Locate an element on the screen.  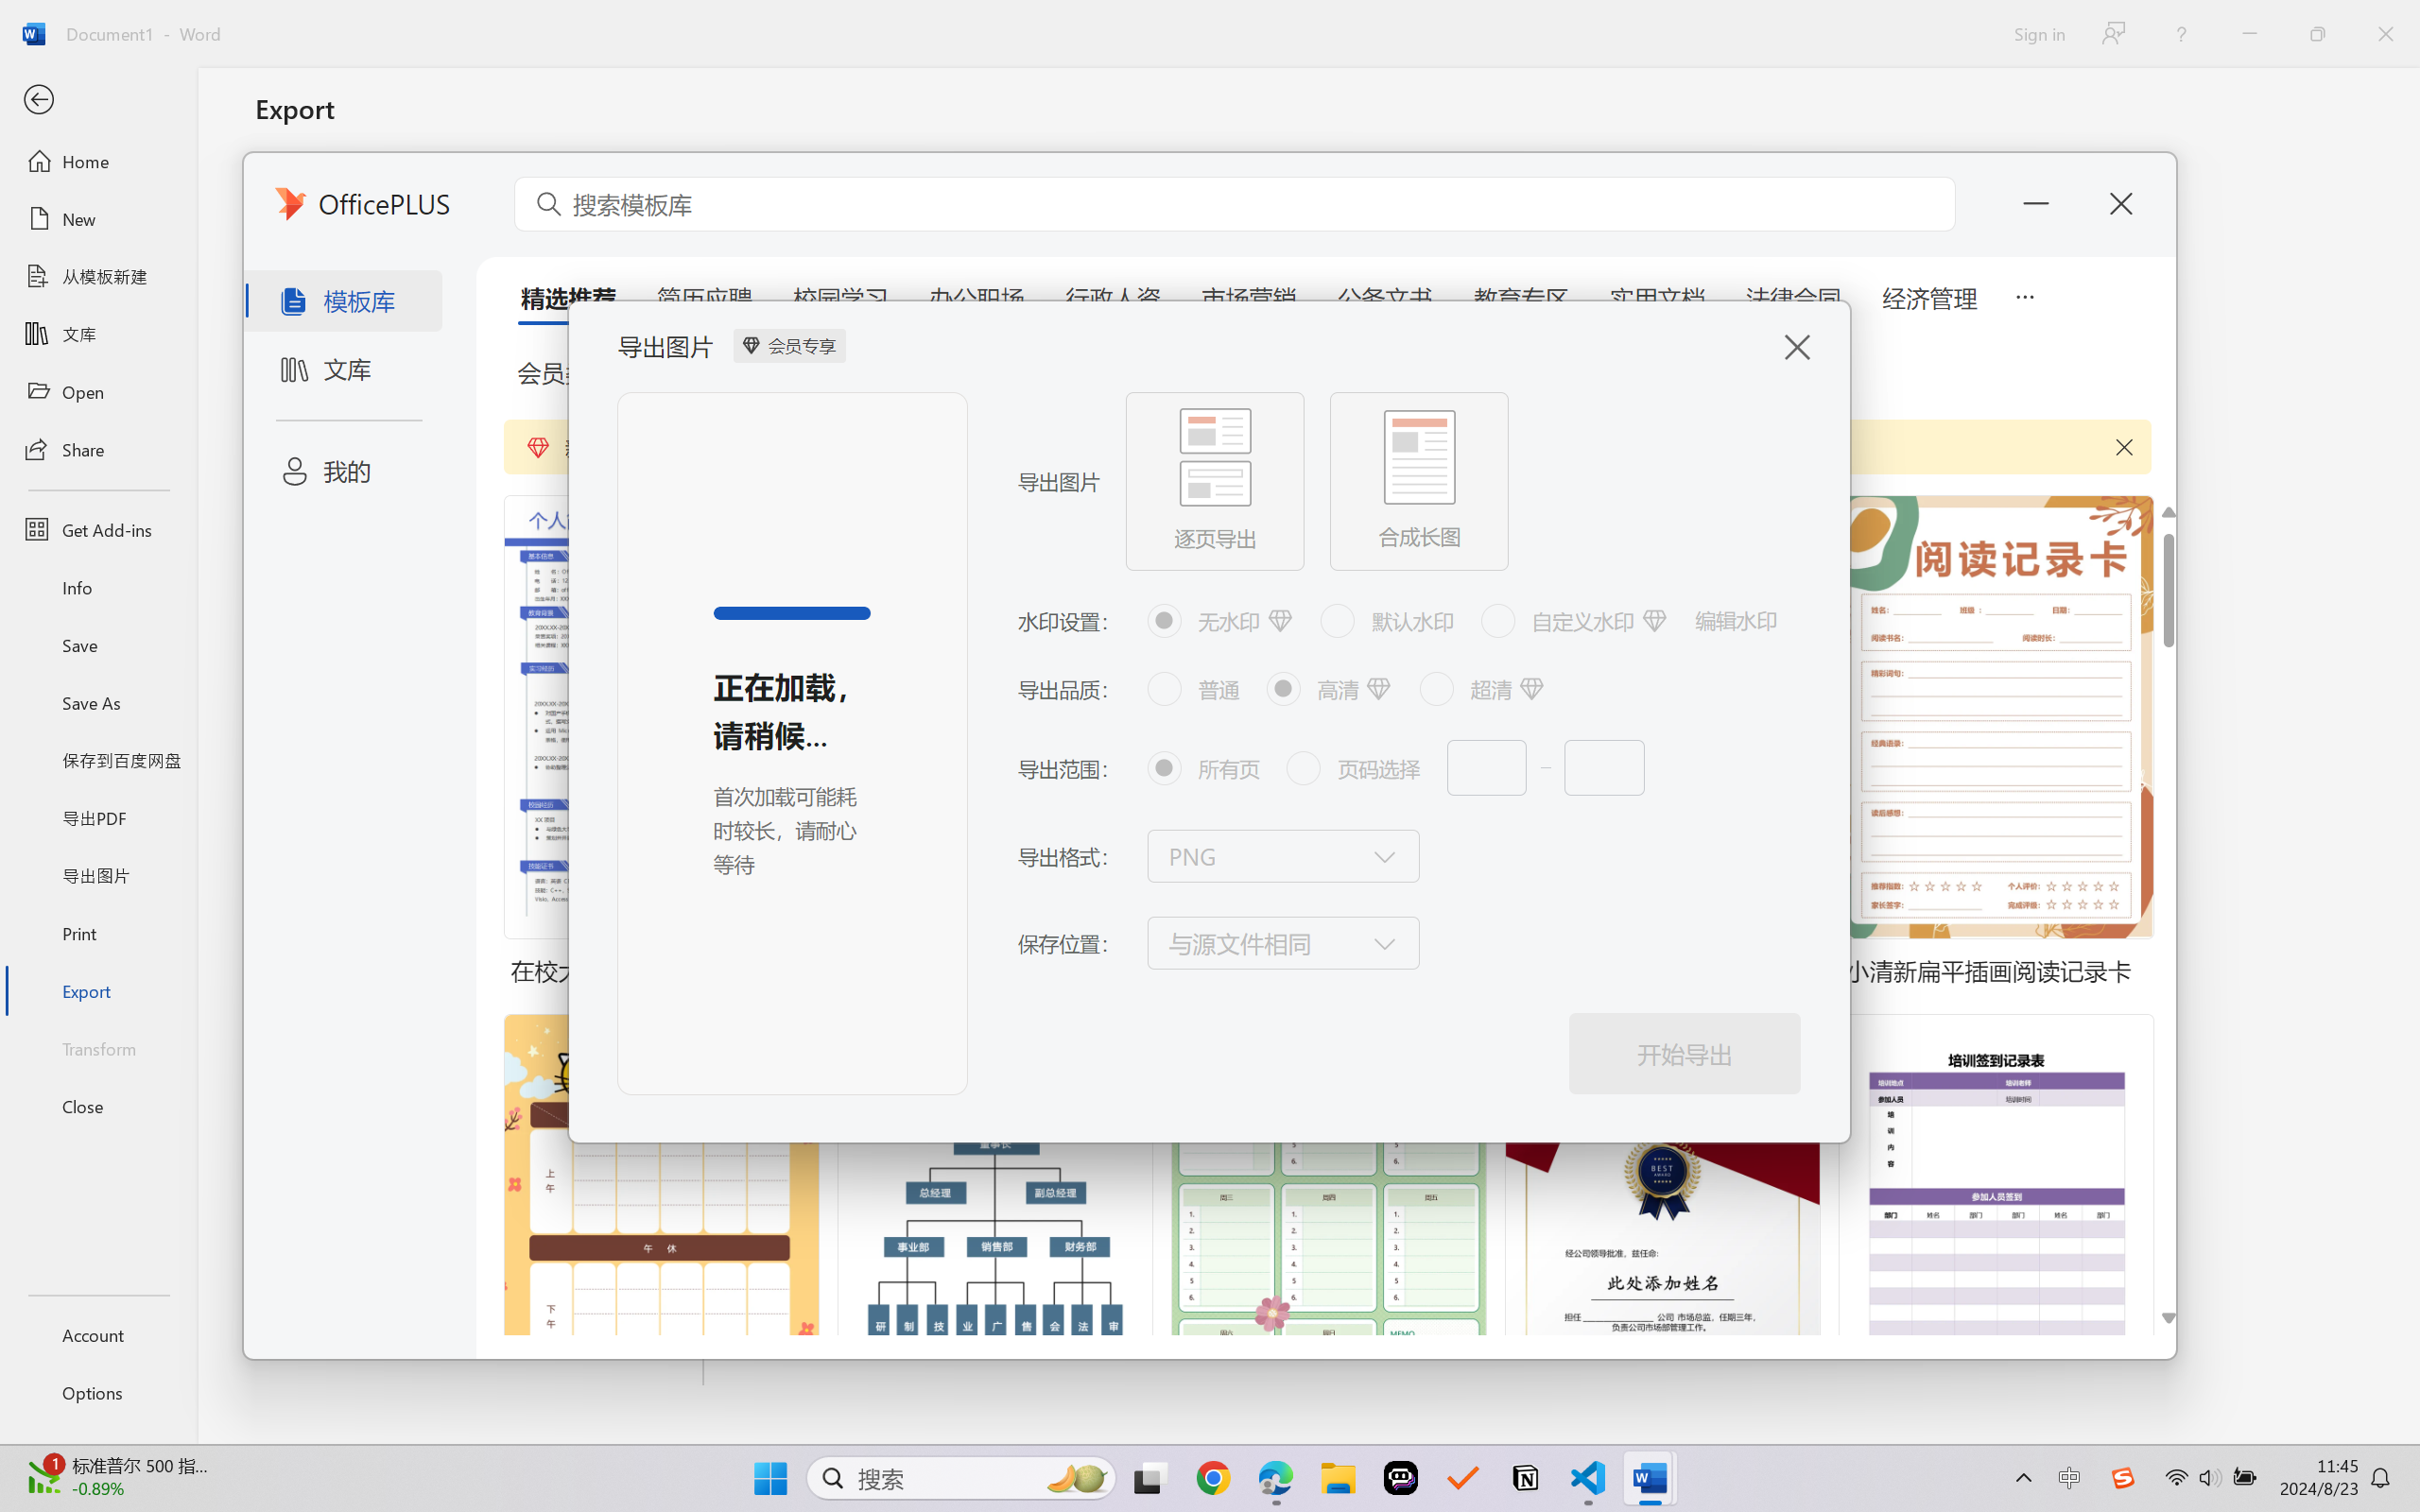
Google Account is located at coordinates (1380, 21).